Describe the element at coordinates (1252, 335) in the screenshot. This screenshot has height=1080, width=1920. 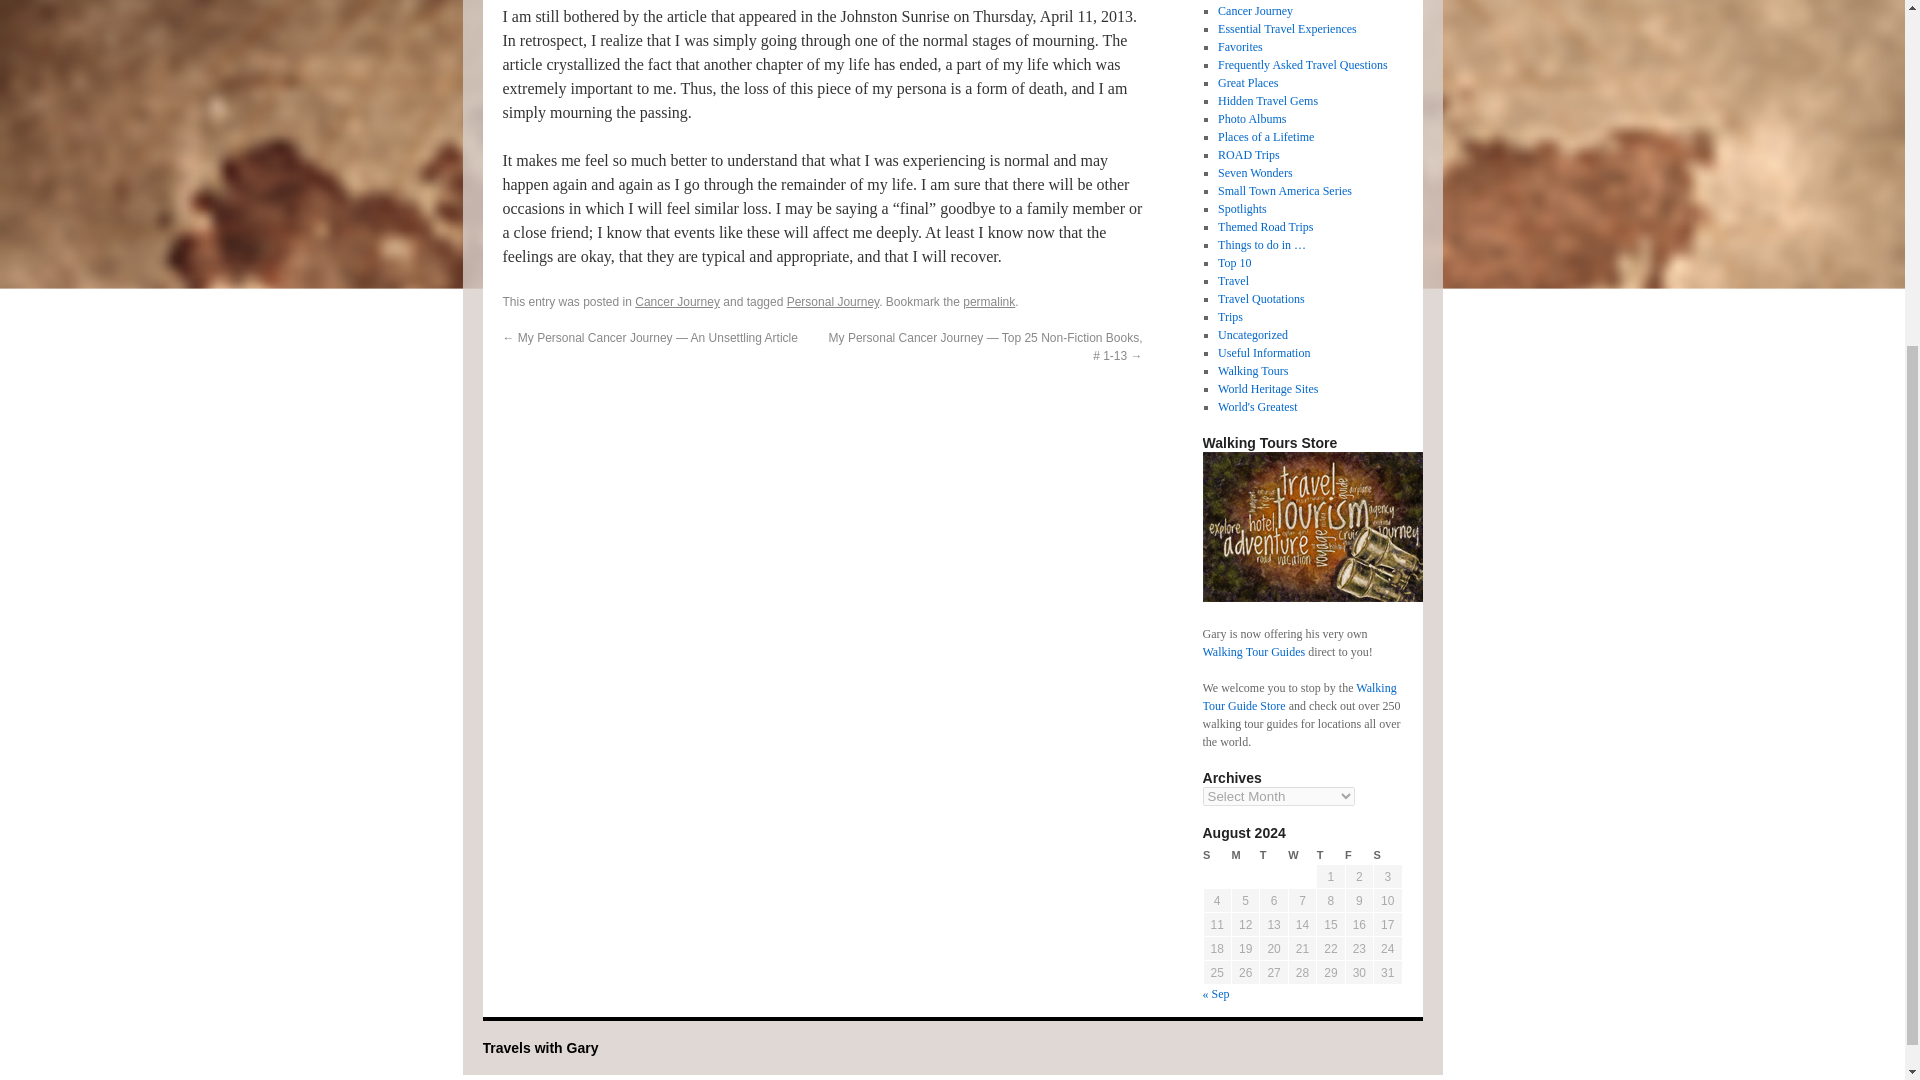
I see `Uncategorized` at that location.